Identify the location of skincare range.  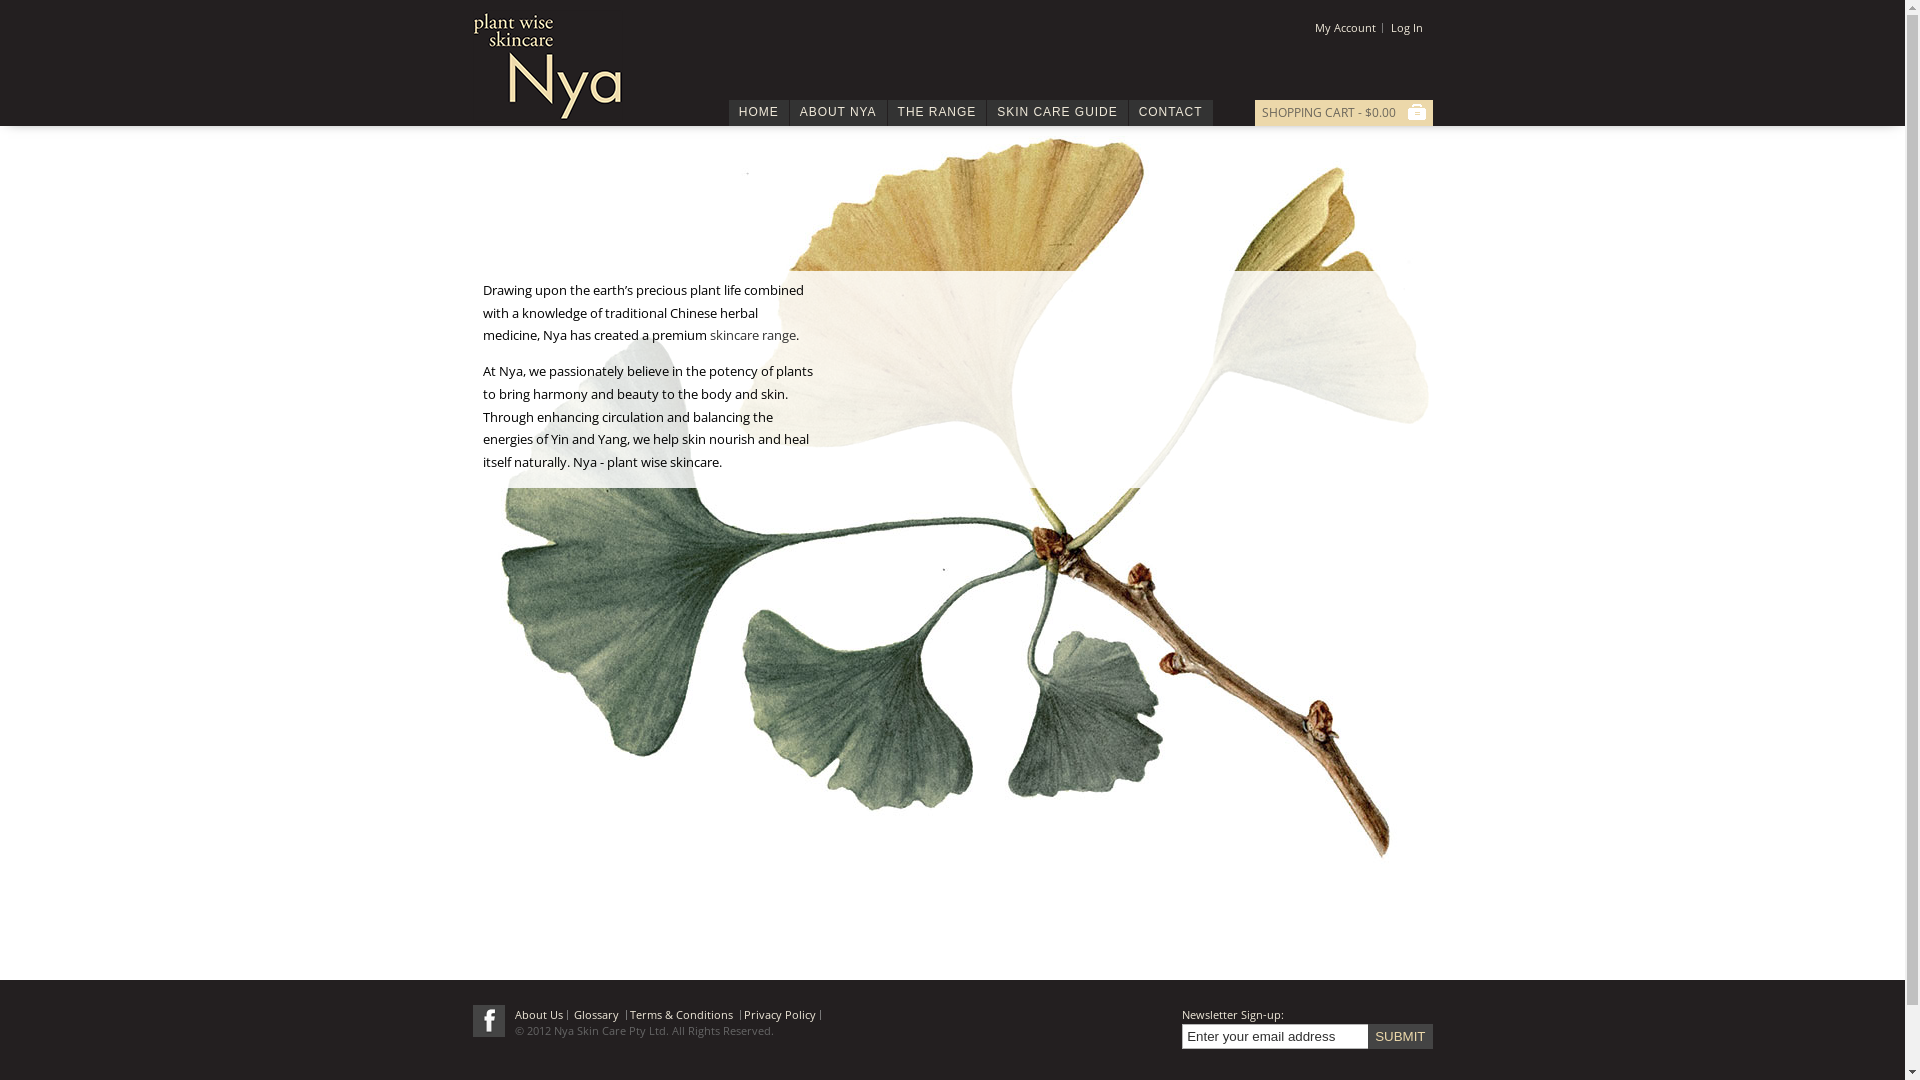
(753, 335).